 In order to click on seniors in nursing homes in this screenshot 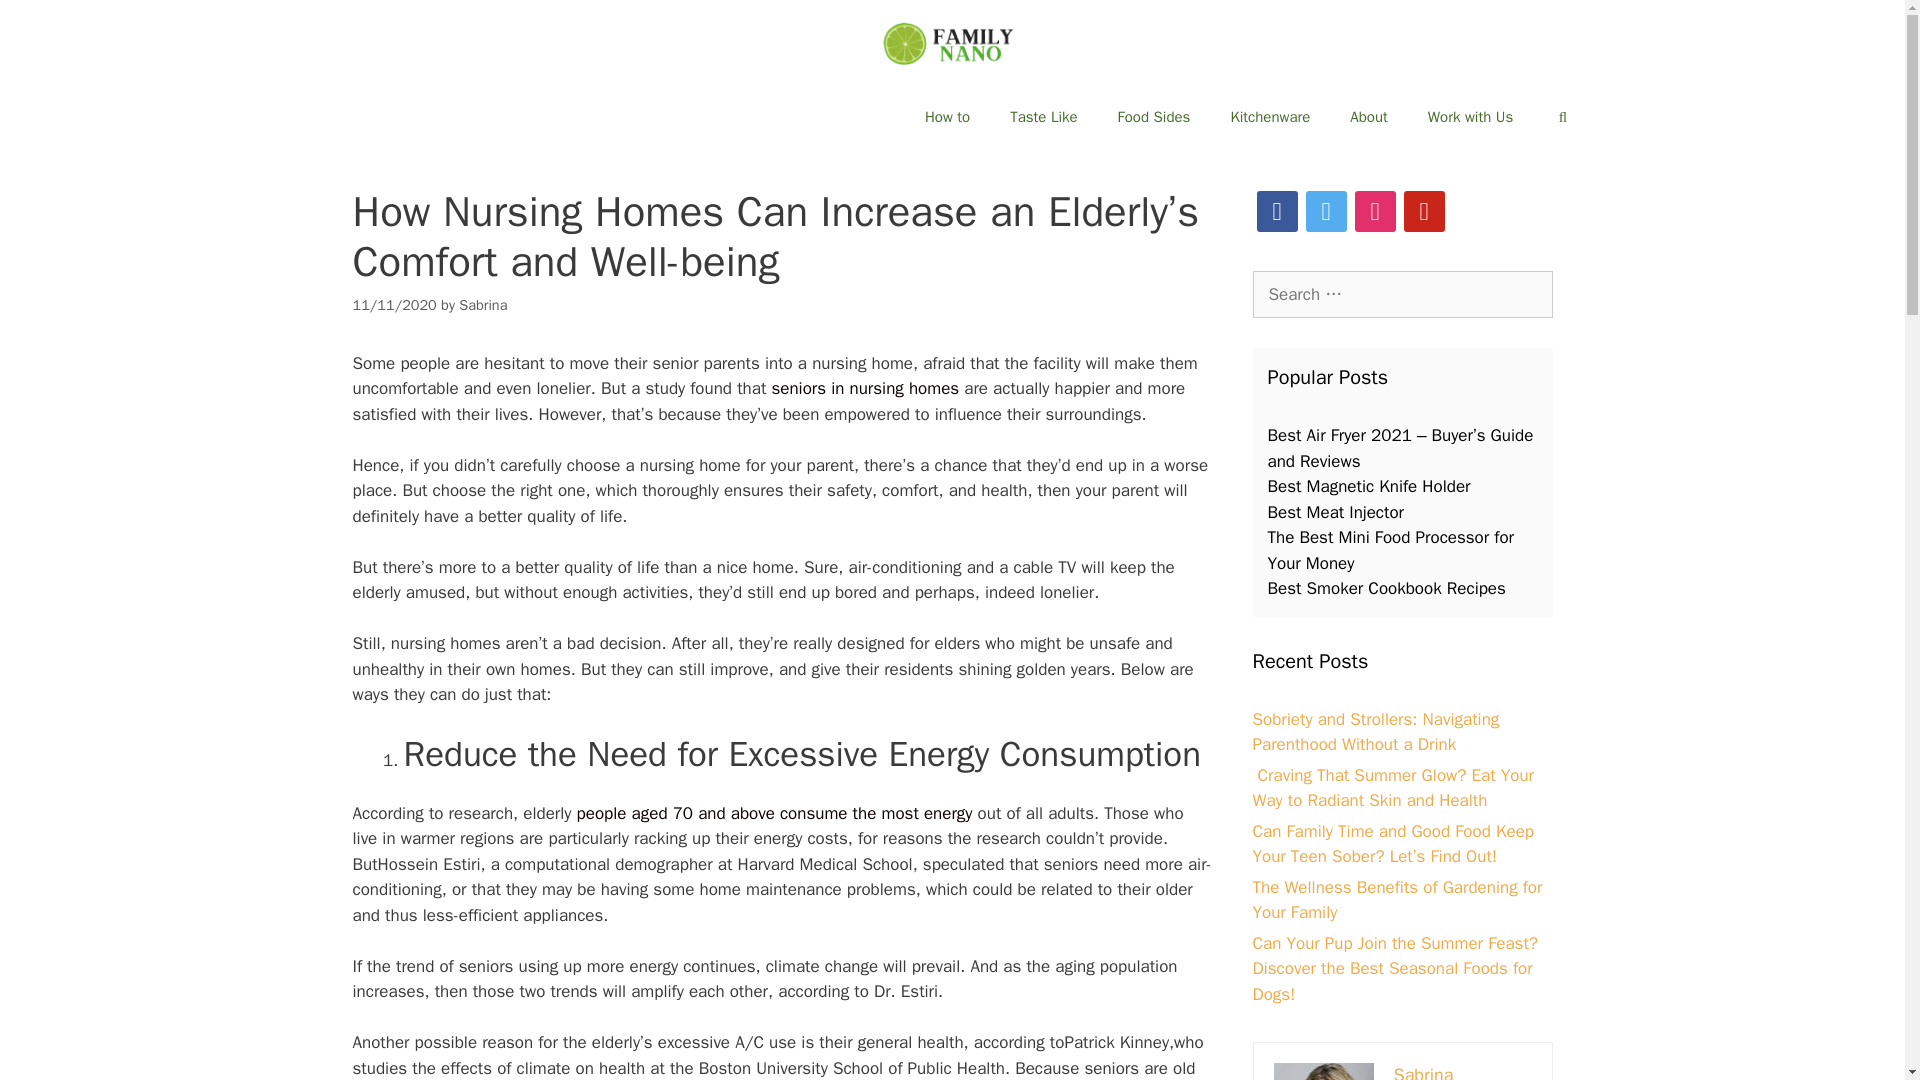, I will do `click(864, 388)`.